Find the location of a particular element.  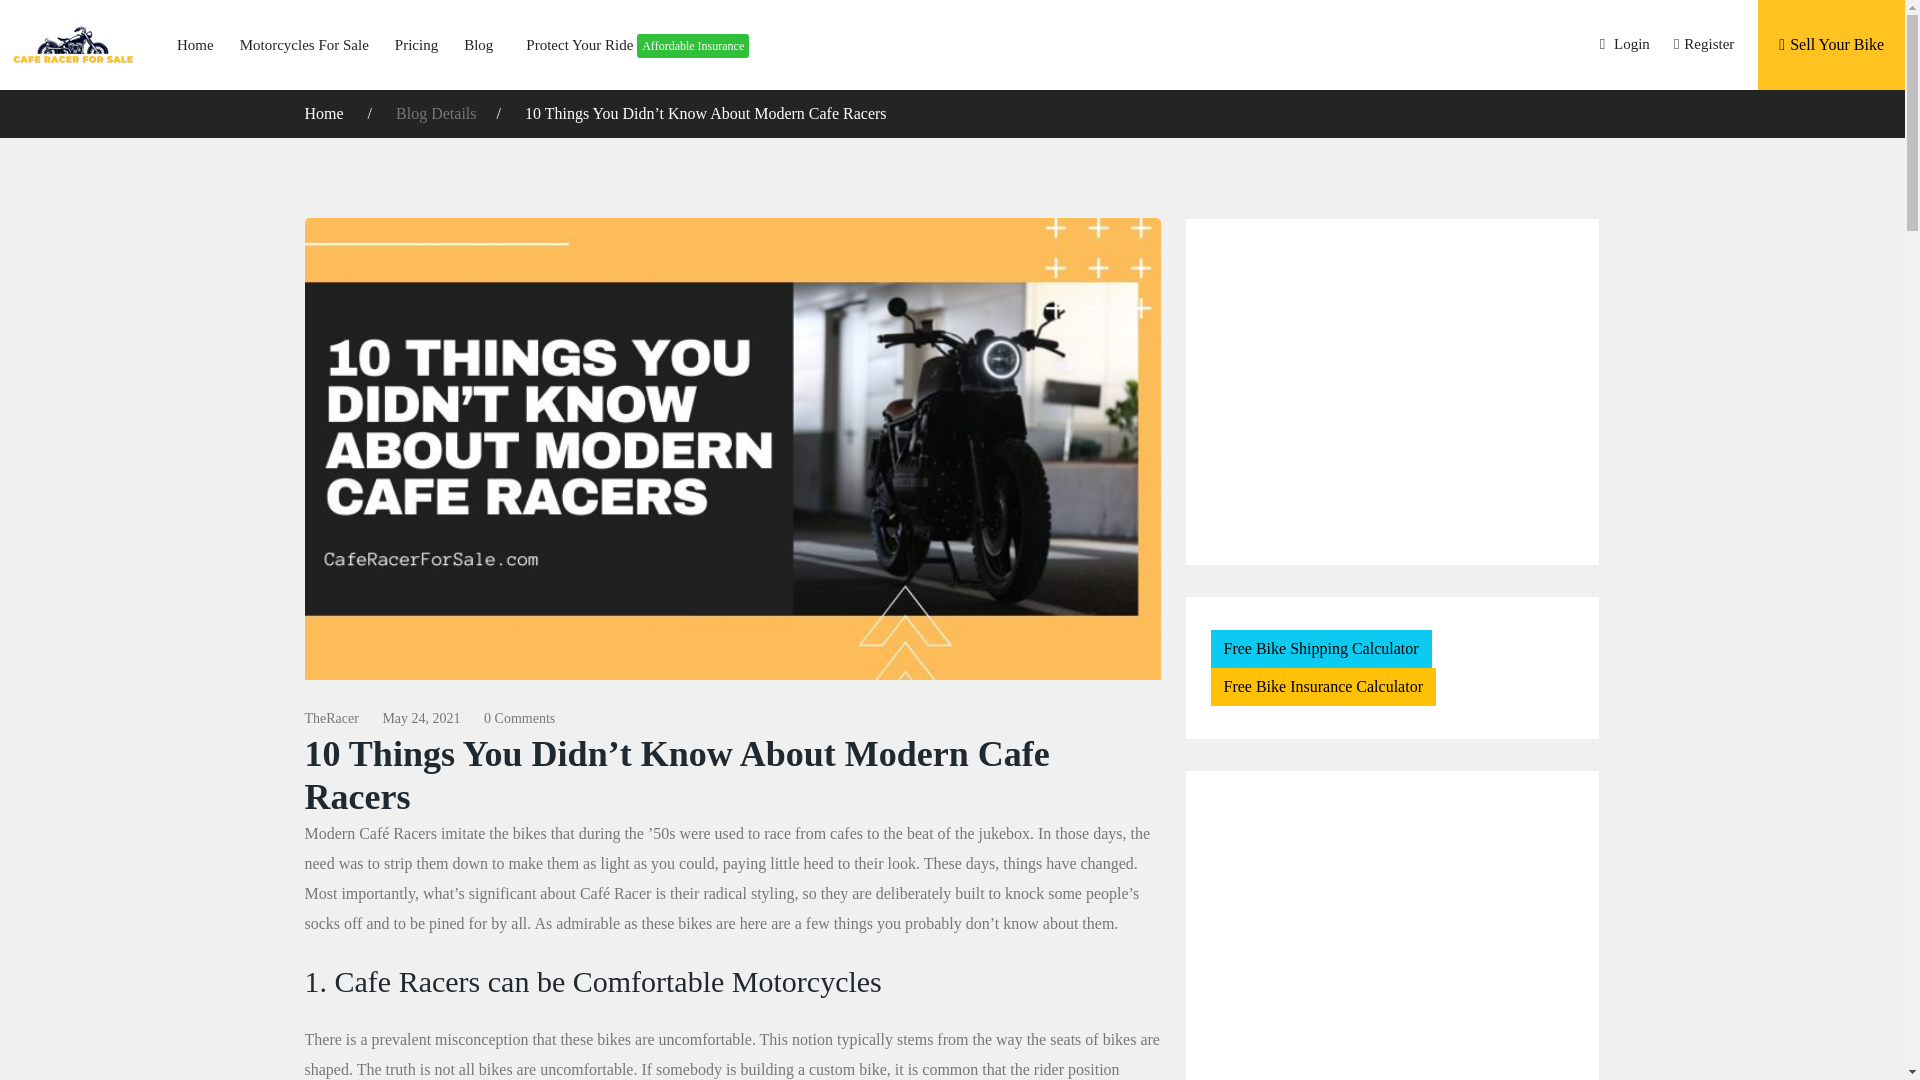

Blog Details is located at coordinates (436, 113).